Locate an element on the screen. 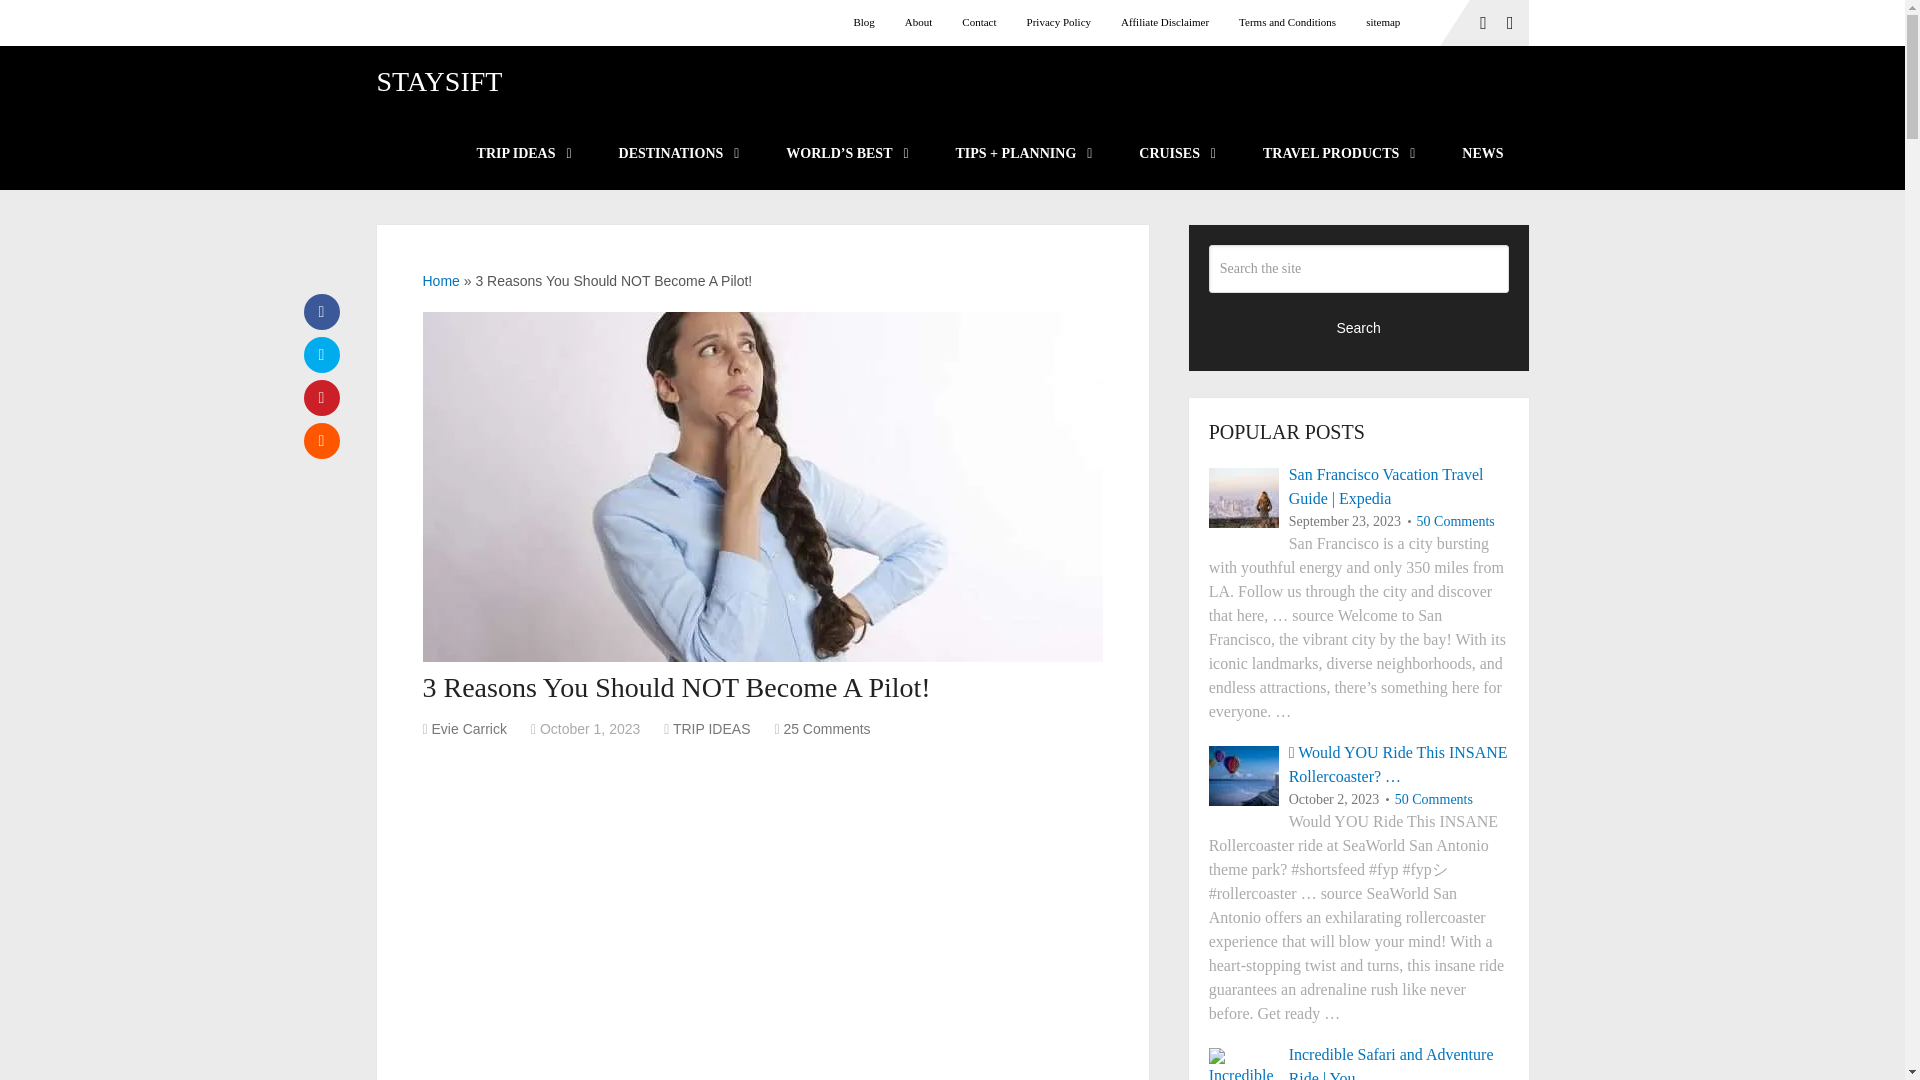 This screenshot has width=1920, height=1080. View all posts in TRIP IDEAS is located at coordinates (712, 728).